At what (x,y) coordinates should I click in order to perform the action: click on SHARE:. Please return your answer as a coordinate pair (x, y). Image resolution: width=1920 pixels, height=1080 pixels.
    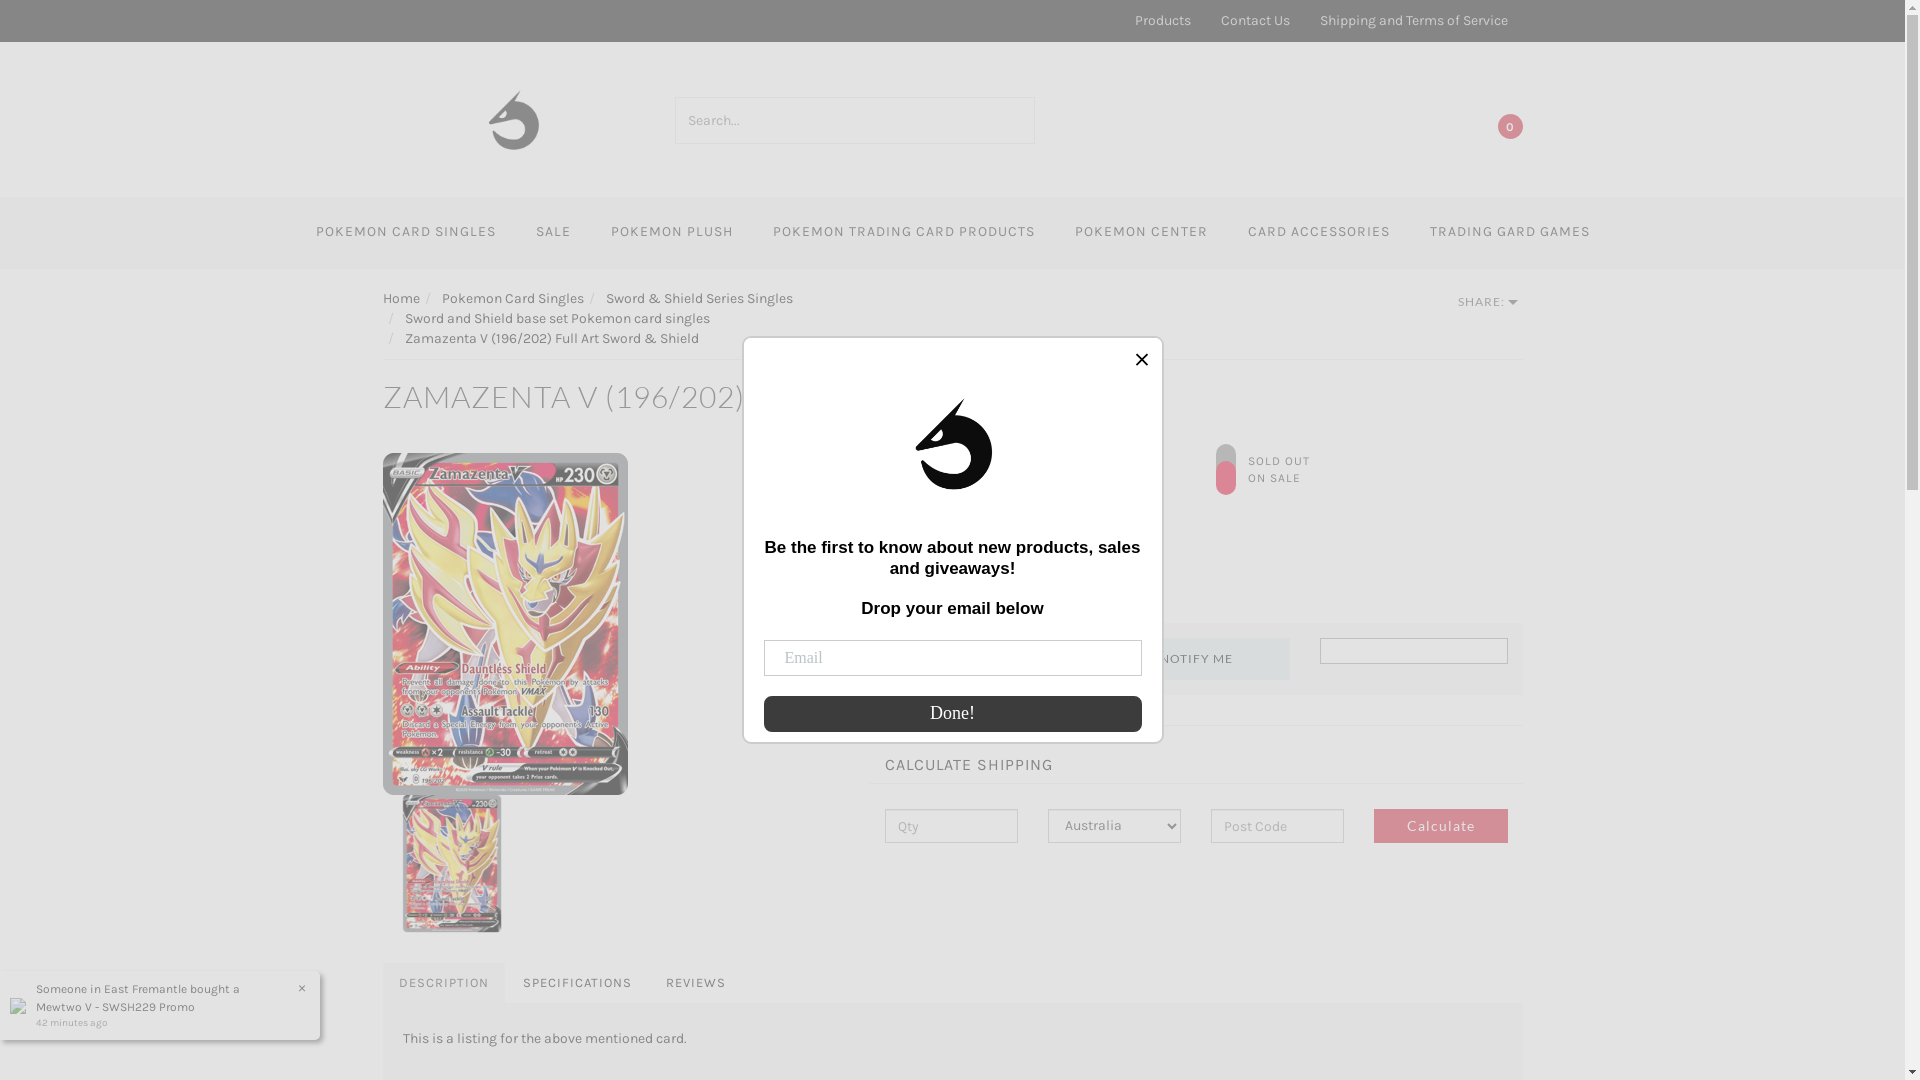
    Looking at the image, I should click on (1487, 302).